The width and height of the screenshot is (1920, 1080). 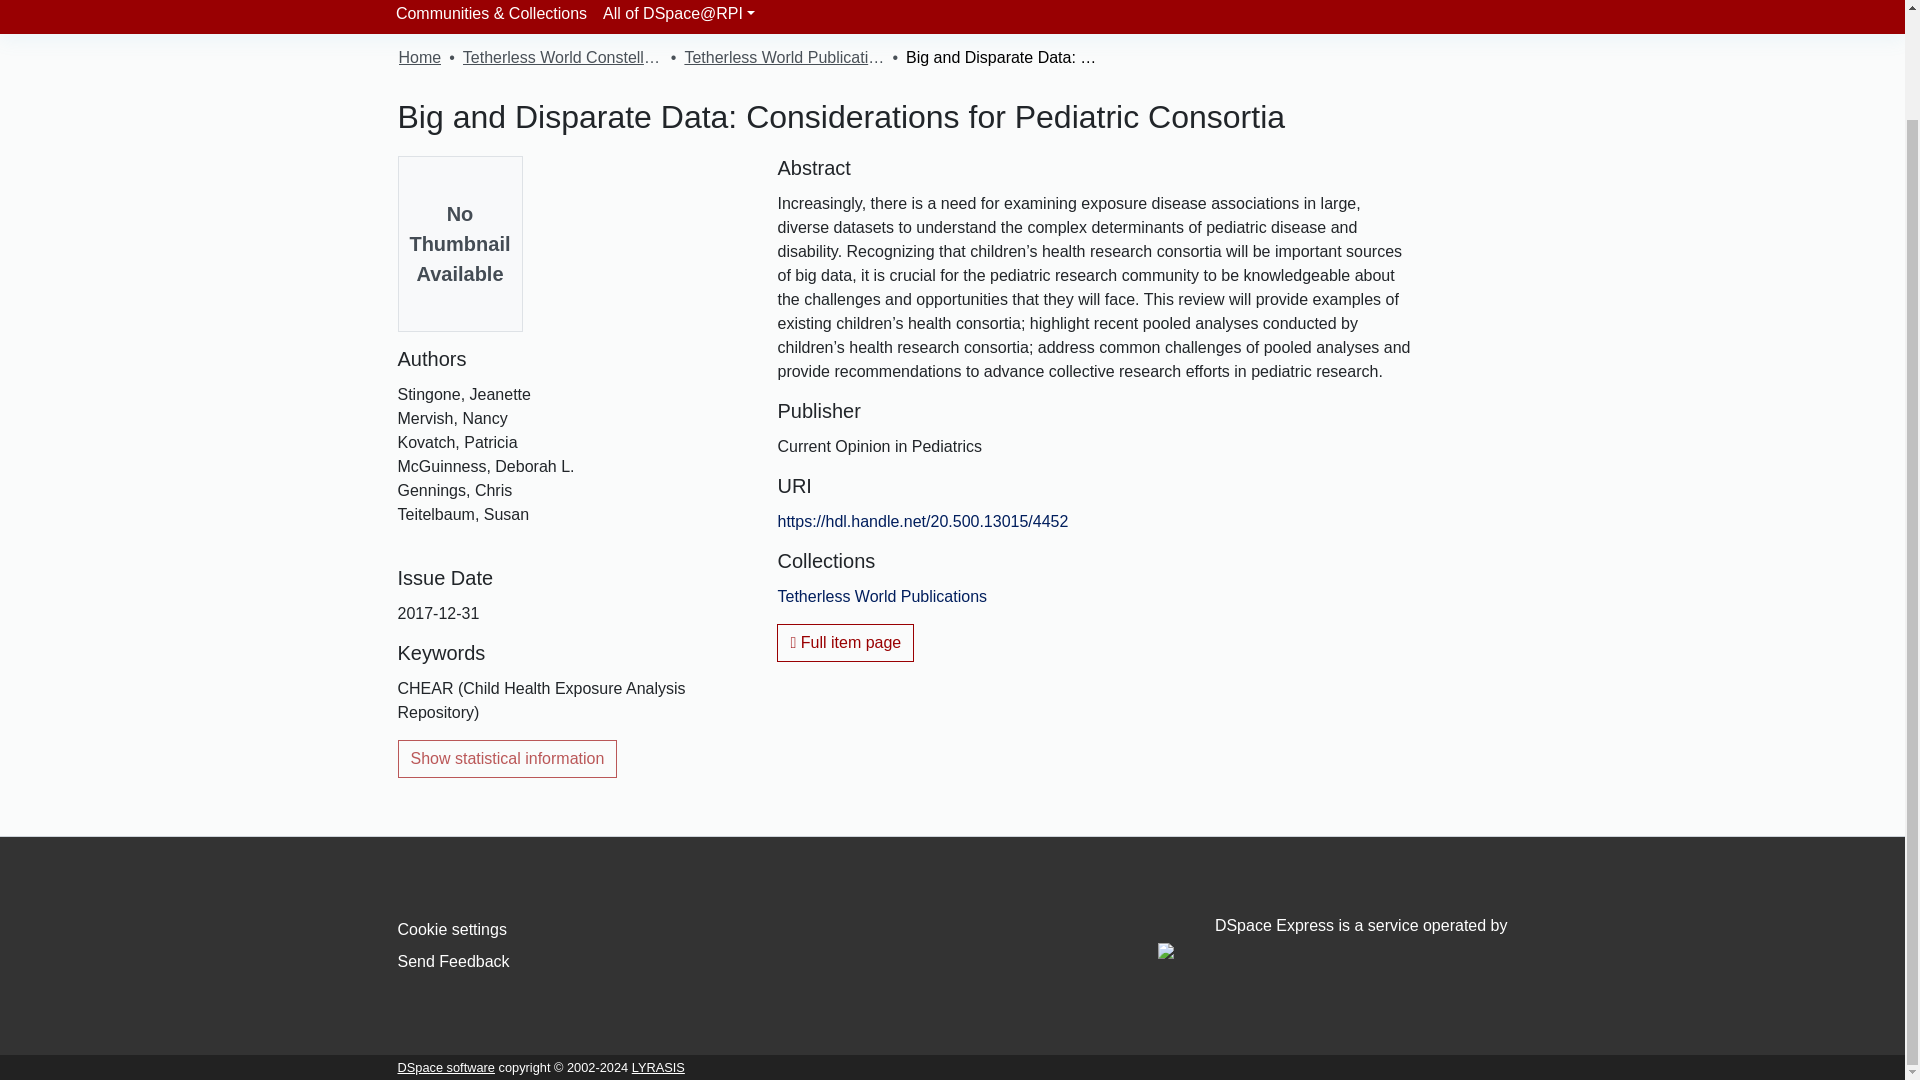 What do you see at coordinates (882, 596) in the screenshot?
I see `Tetherless World Publications` at bounding box center [882, 596].